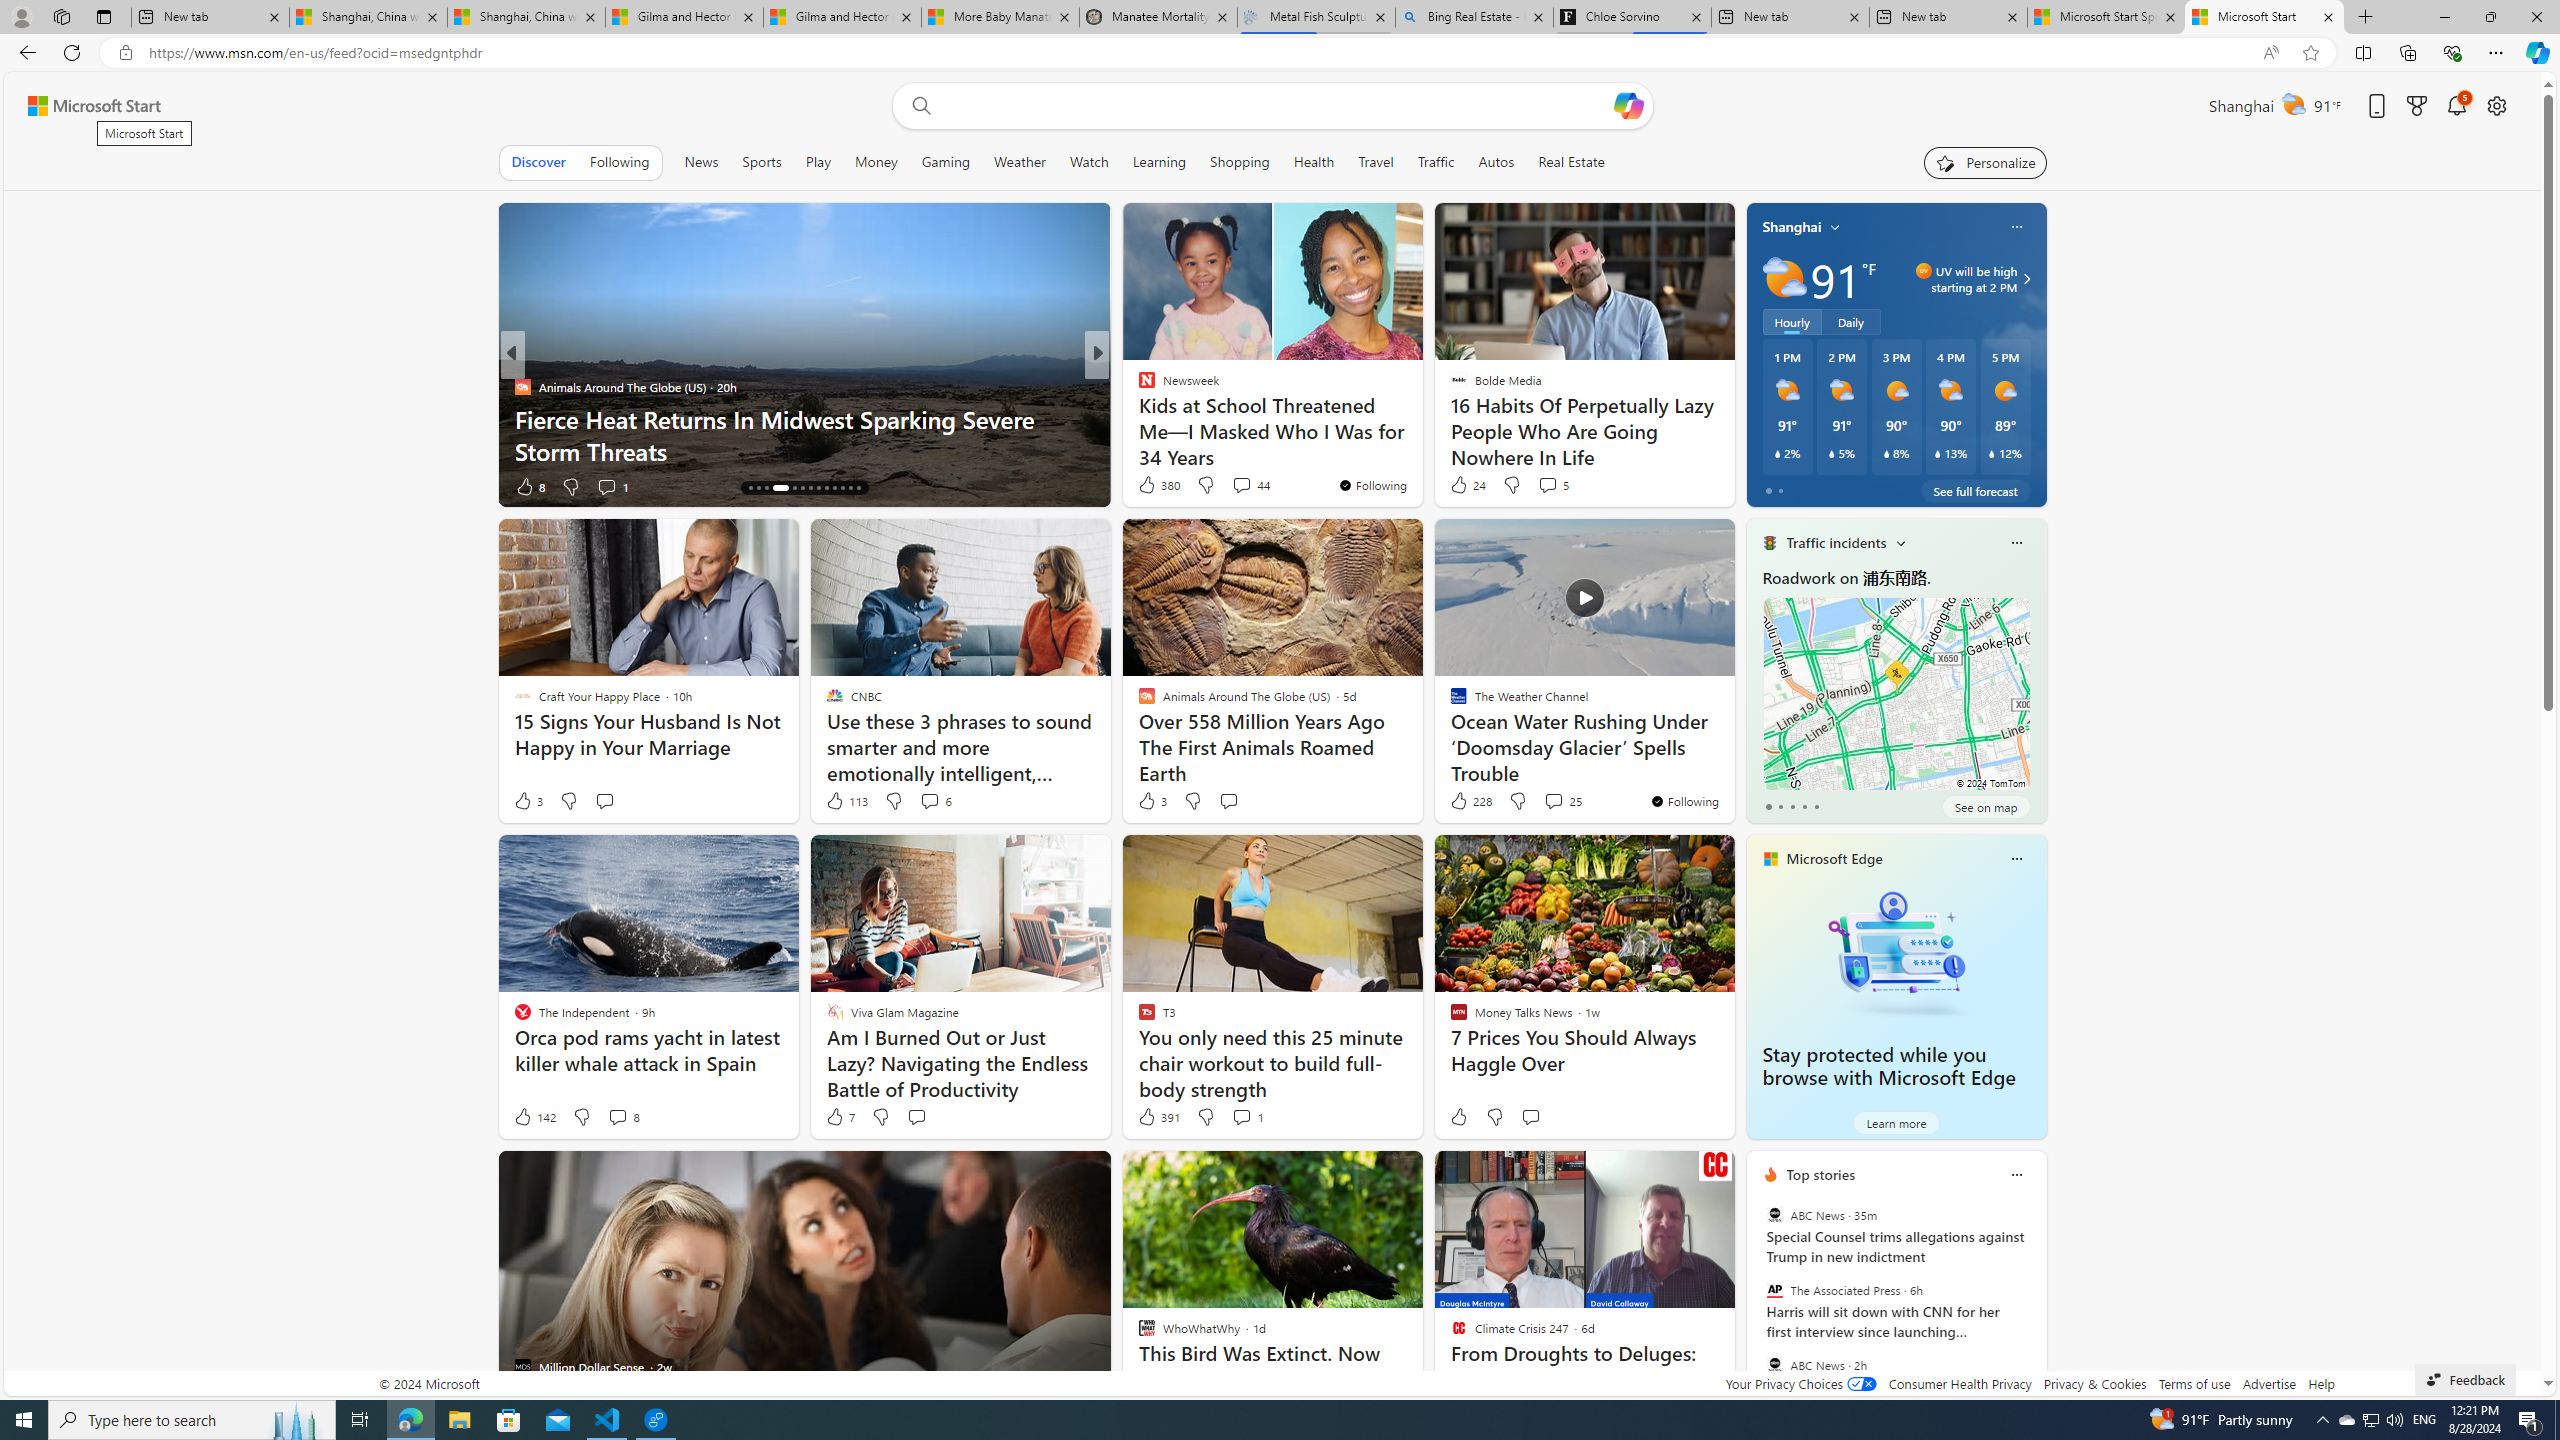 Image resolution: width=2560 pixels, height=1440 pixels. I want to click on 380 Like, so click(1158, 484).